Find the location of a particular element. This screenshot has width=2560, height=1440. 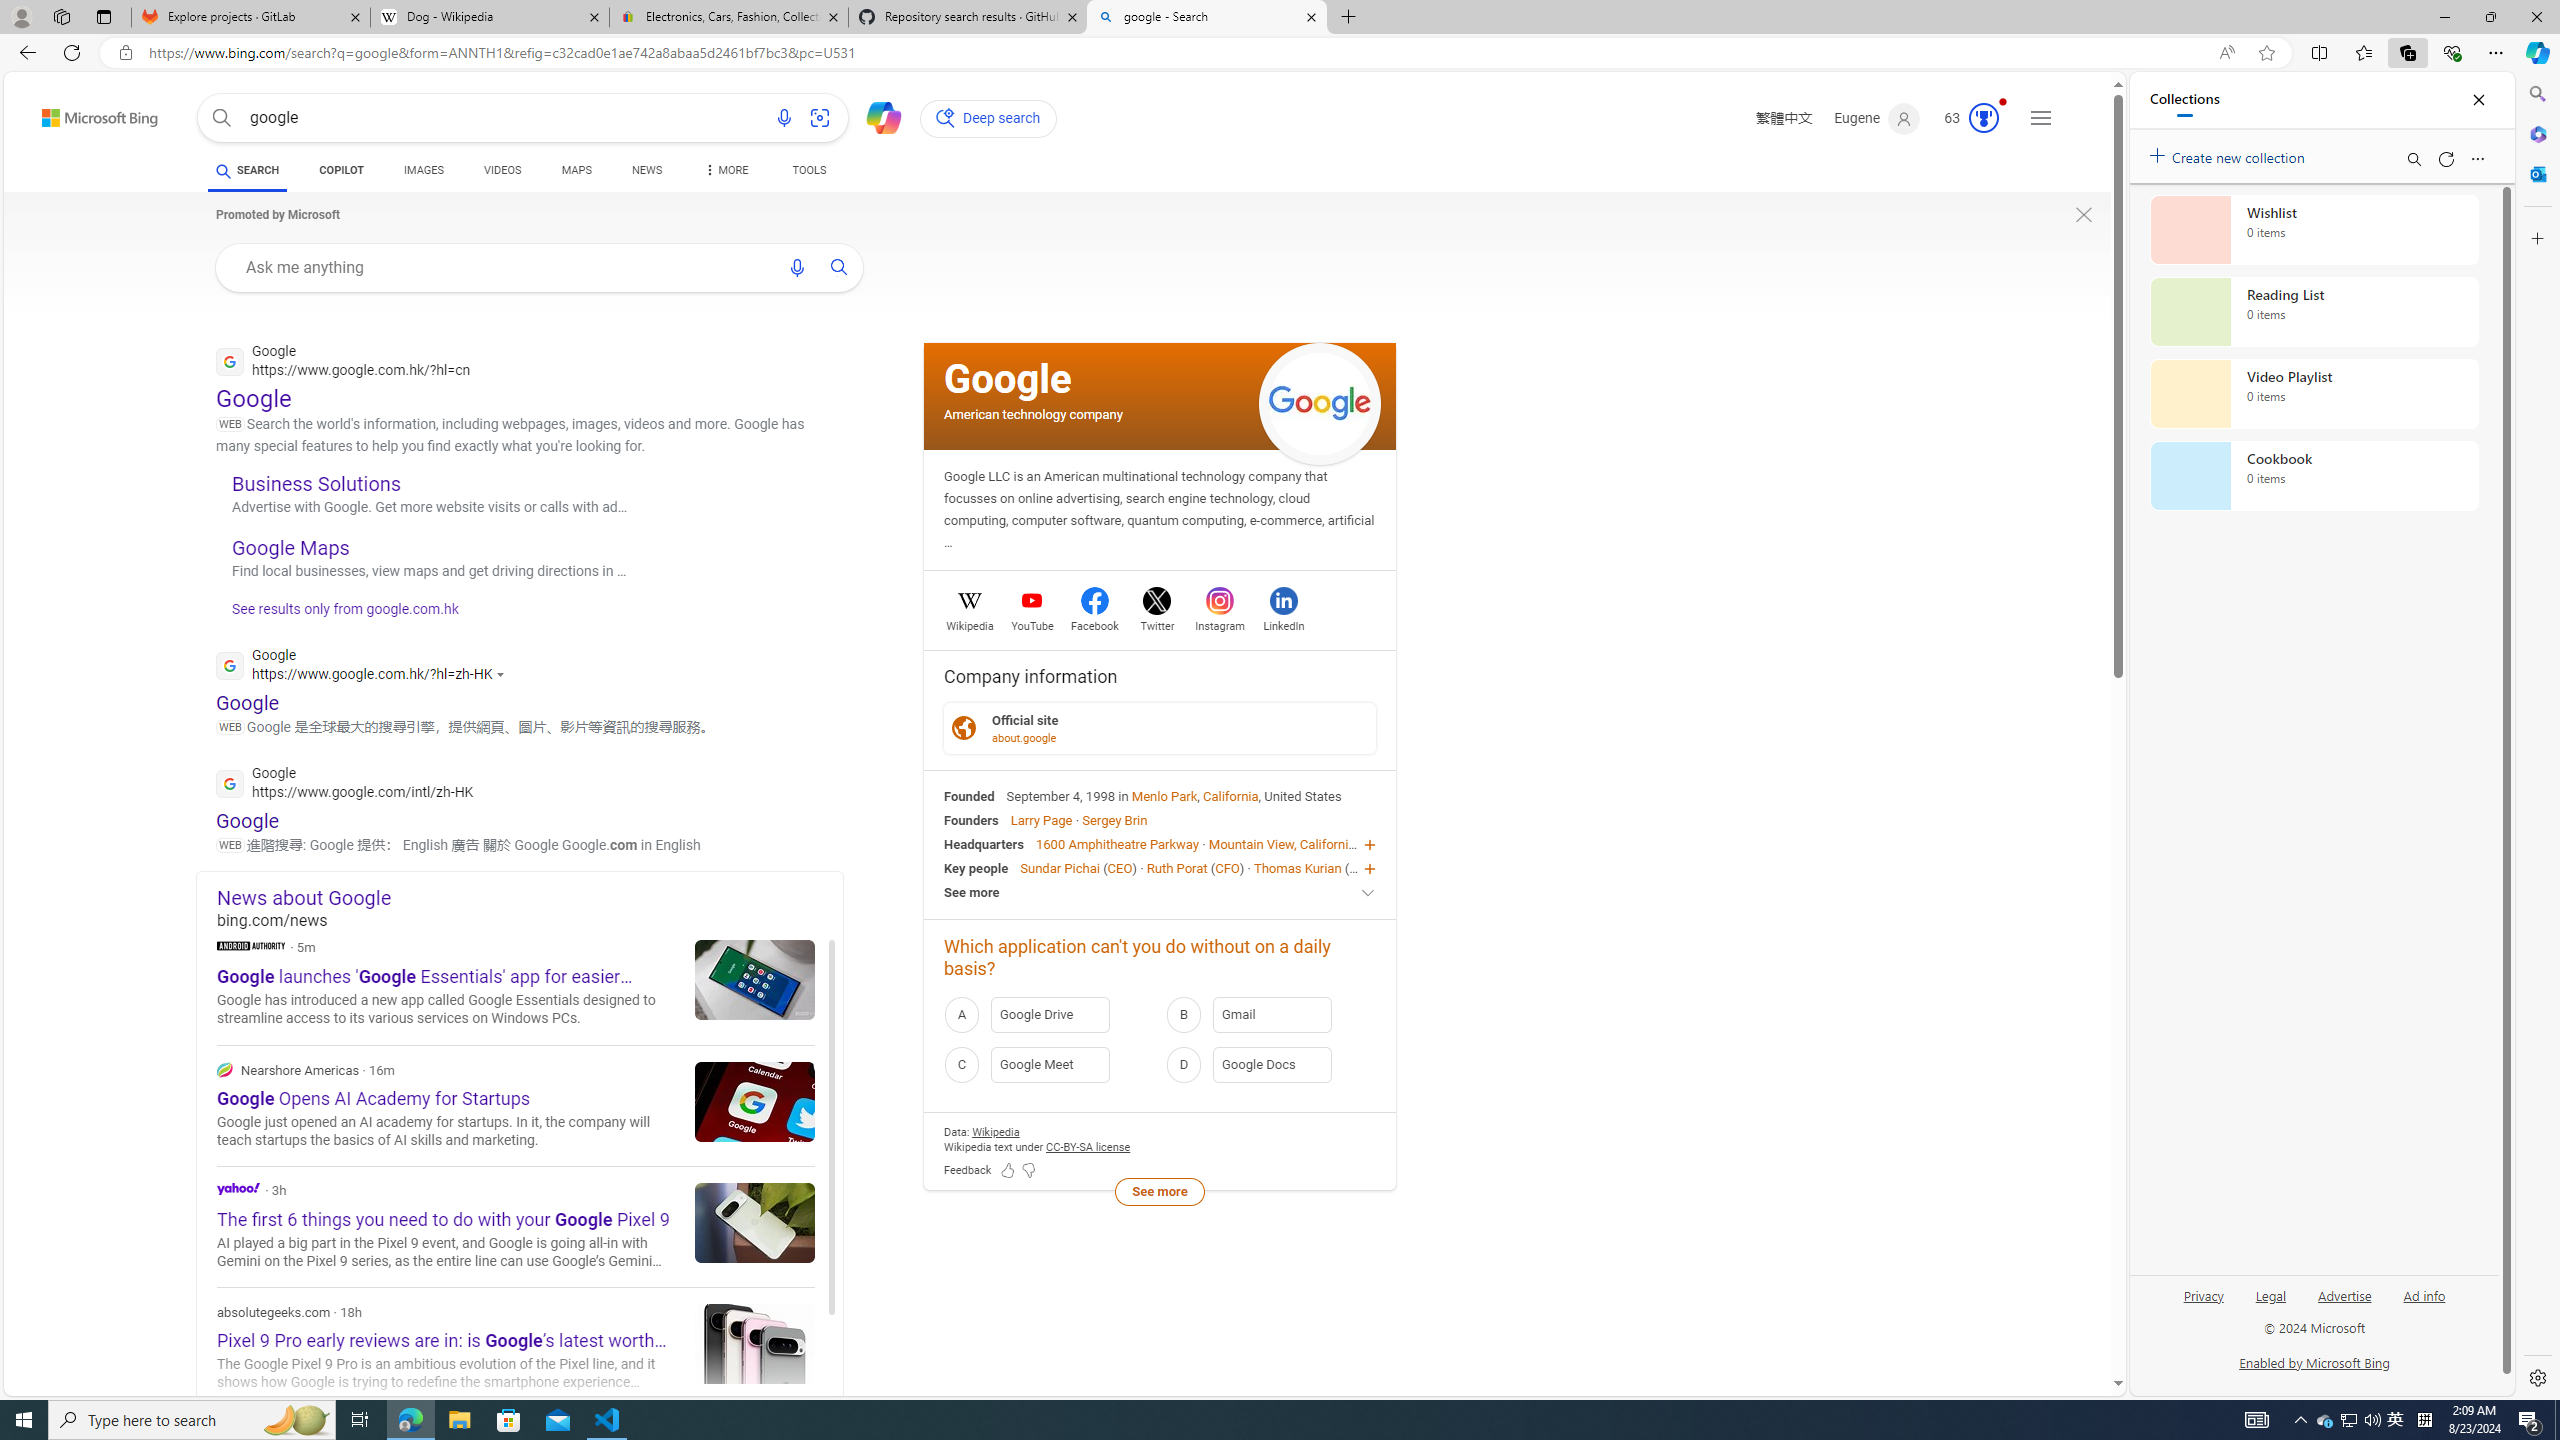

B Gmail is located at coordinates (1270, 1014).